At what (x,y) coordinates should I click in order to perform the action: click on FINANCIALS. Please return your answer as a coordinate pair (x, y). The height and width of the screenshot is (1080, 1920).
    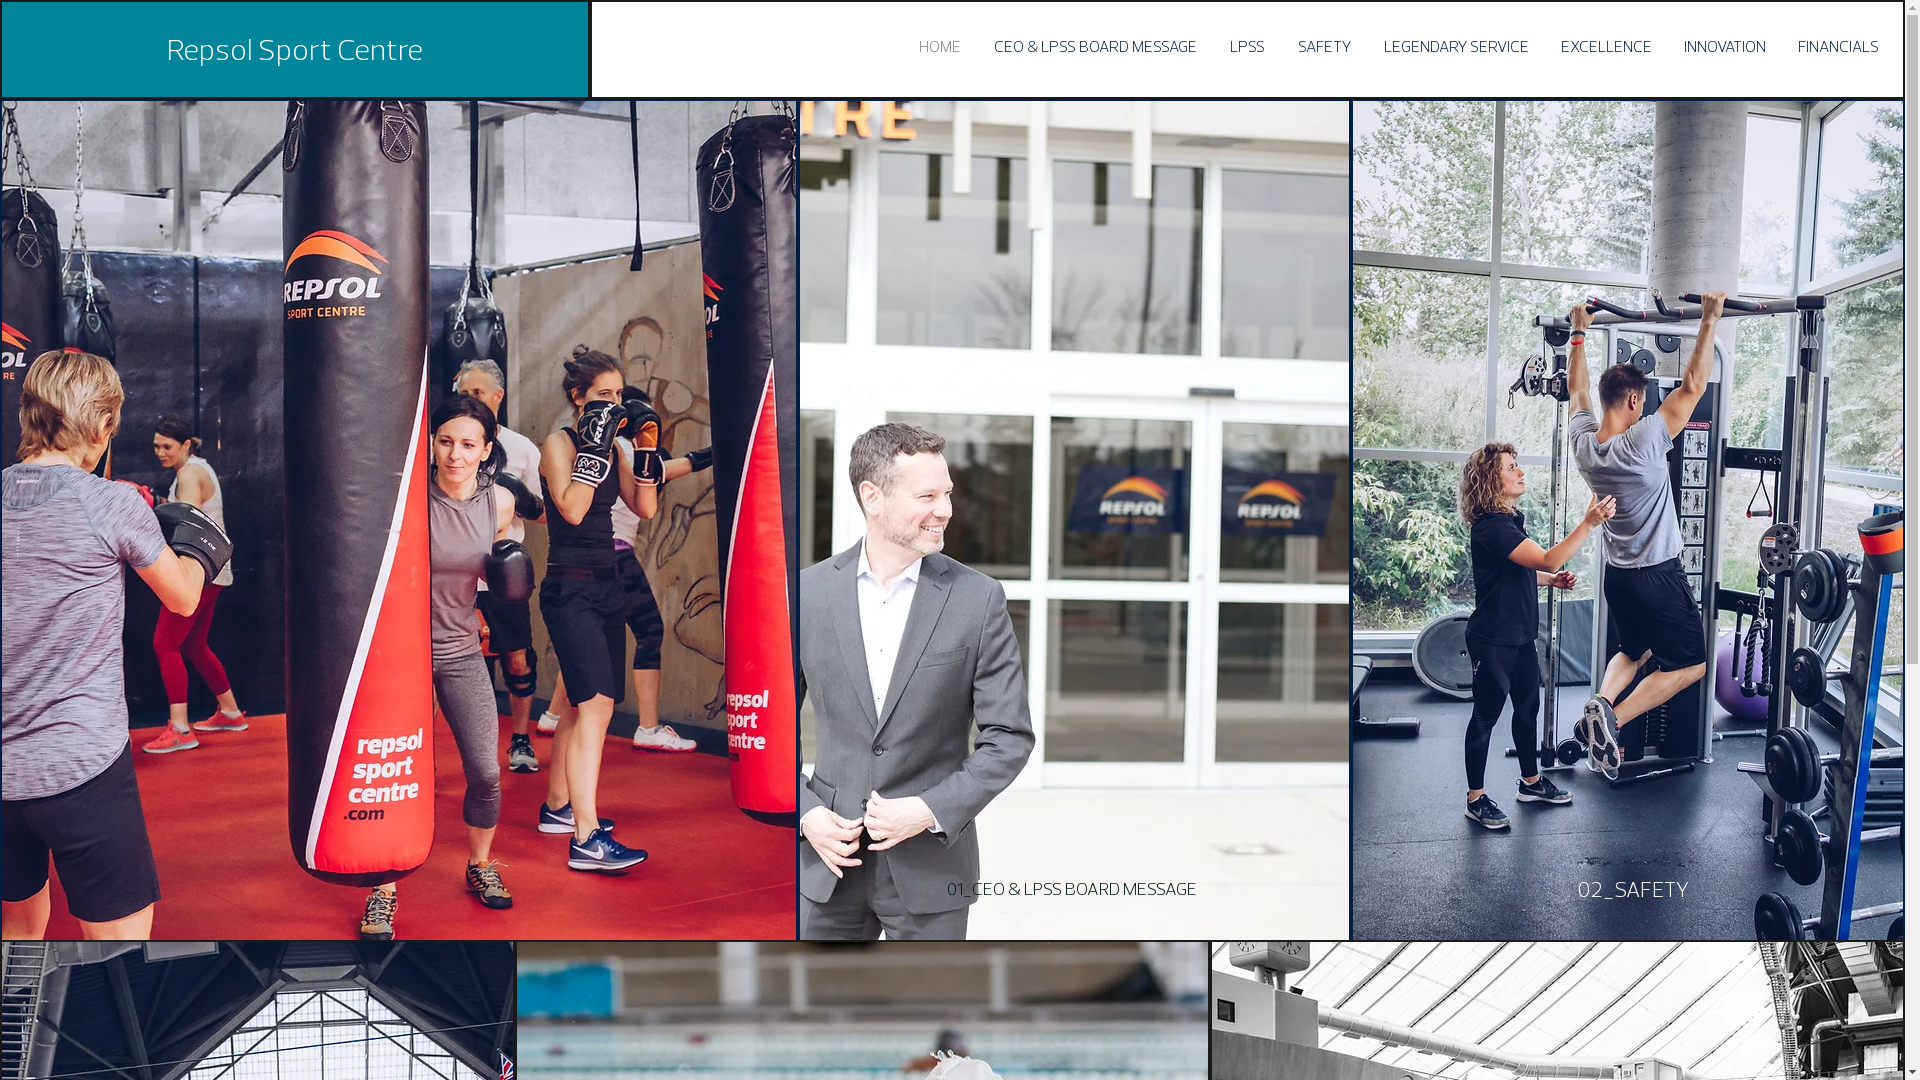
    Looking at the image, I should click on (1838, 46).